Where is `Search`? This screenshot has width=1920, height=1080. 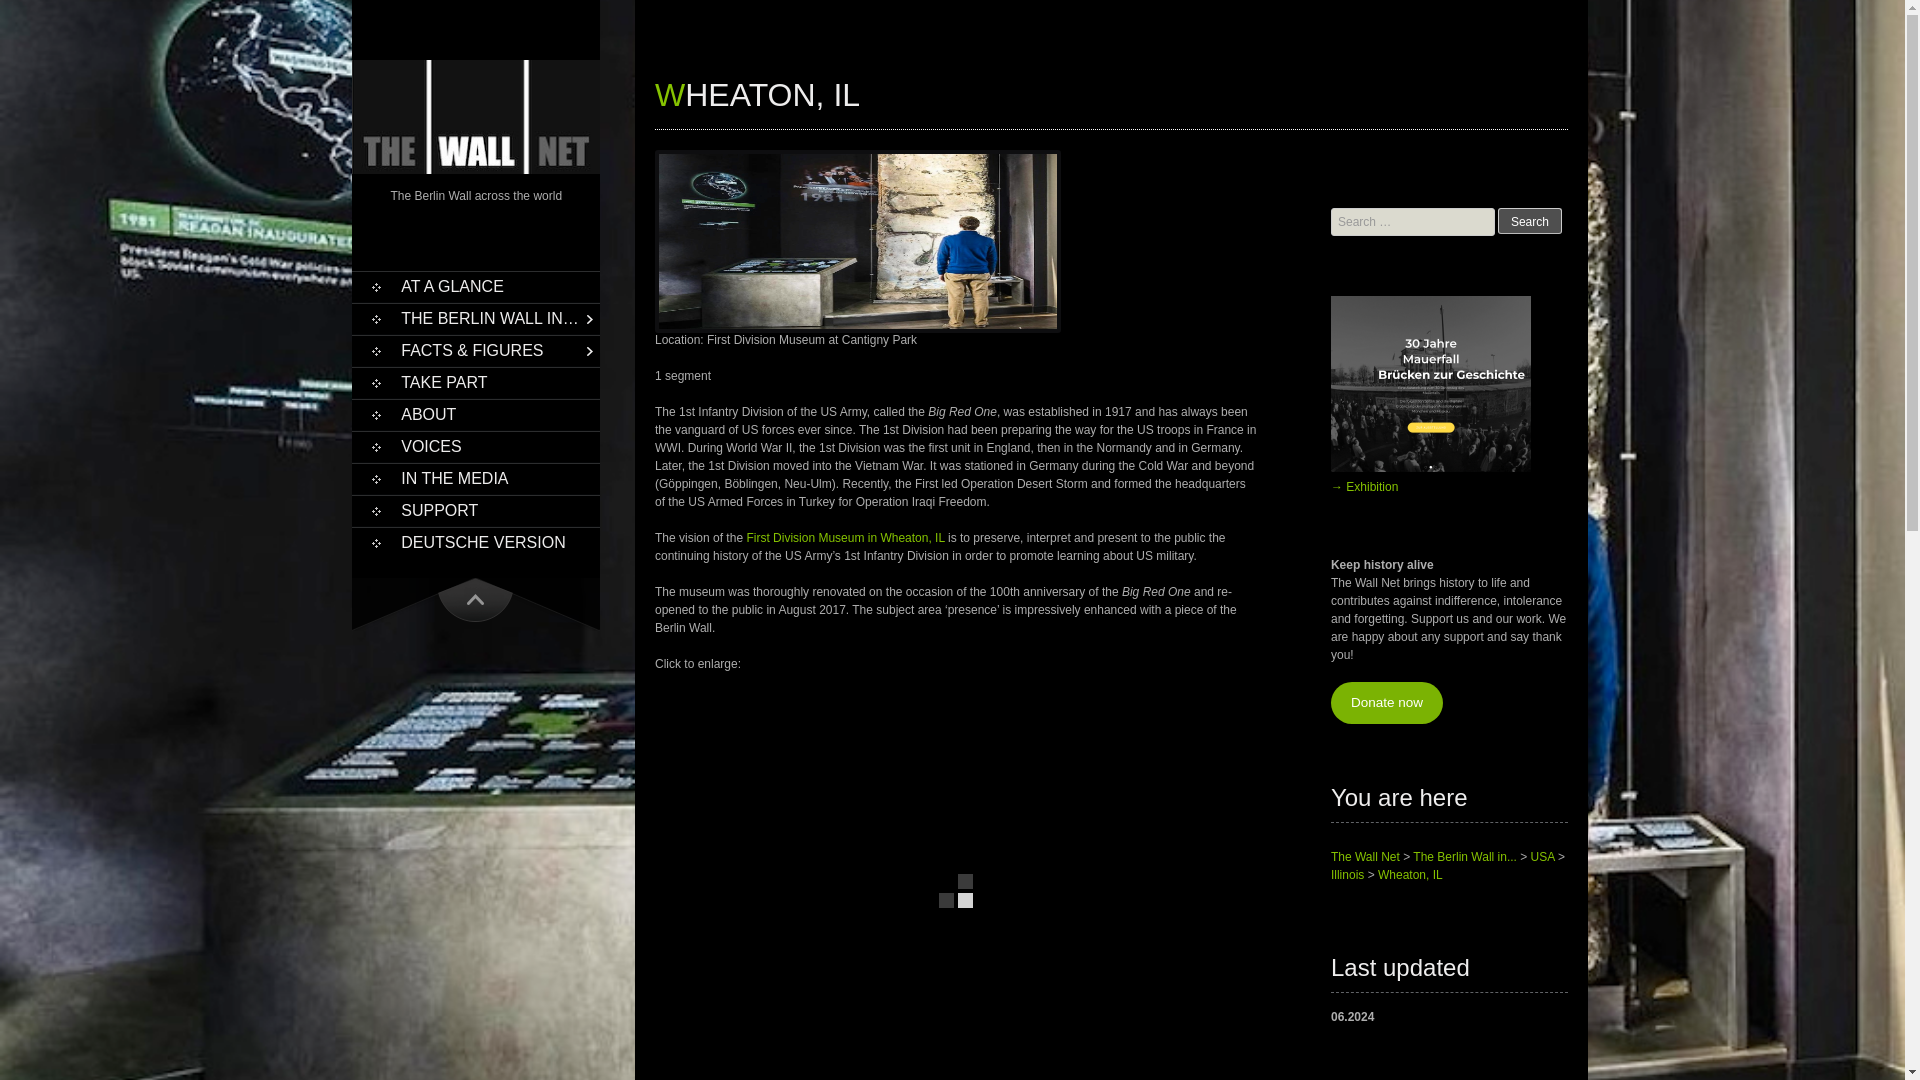 Search is located at coordinates (1530, 221).